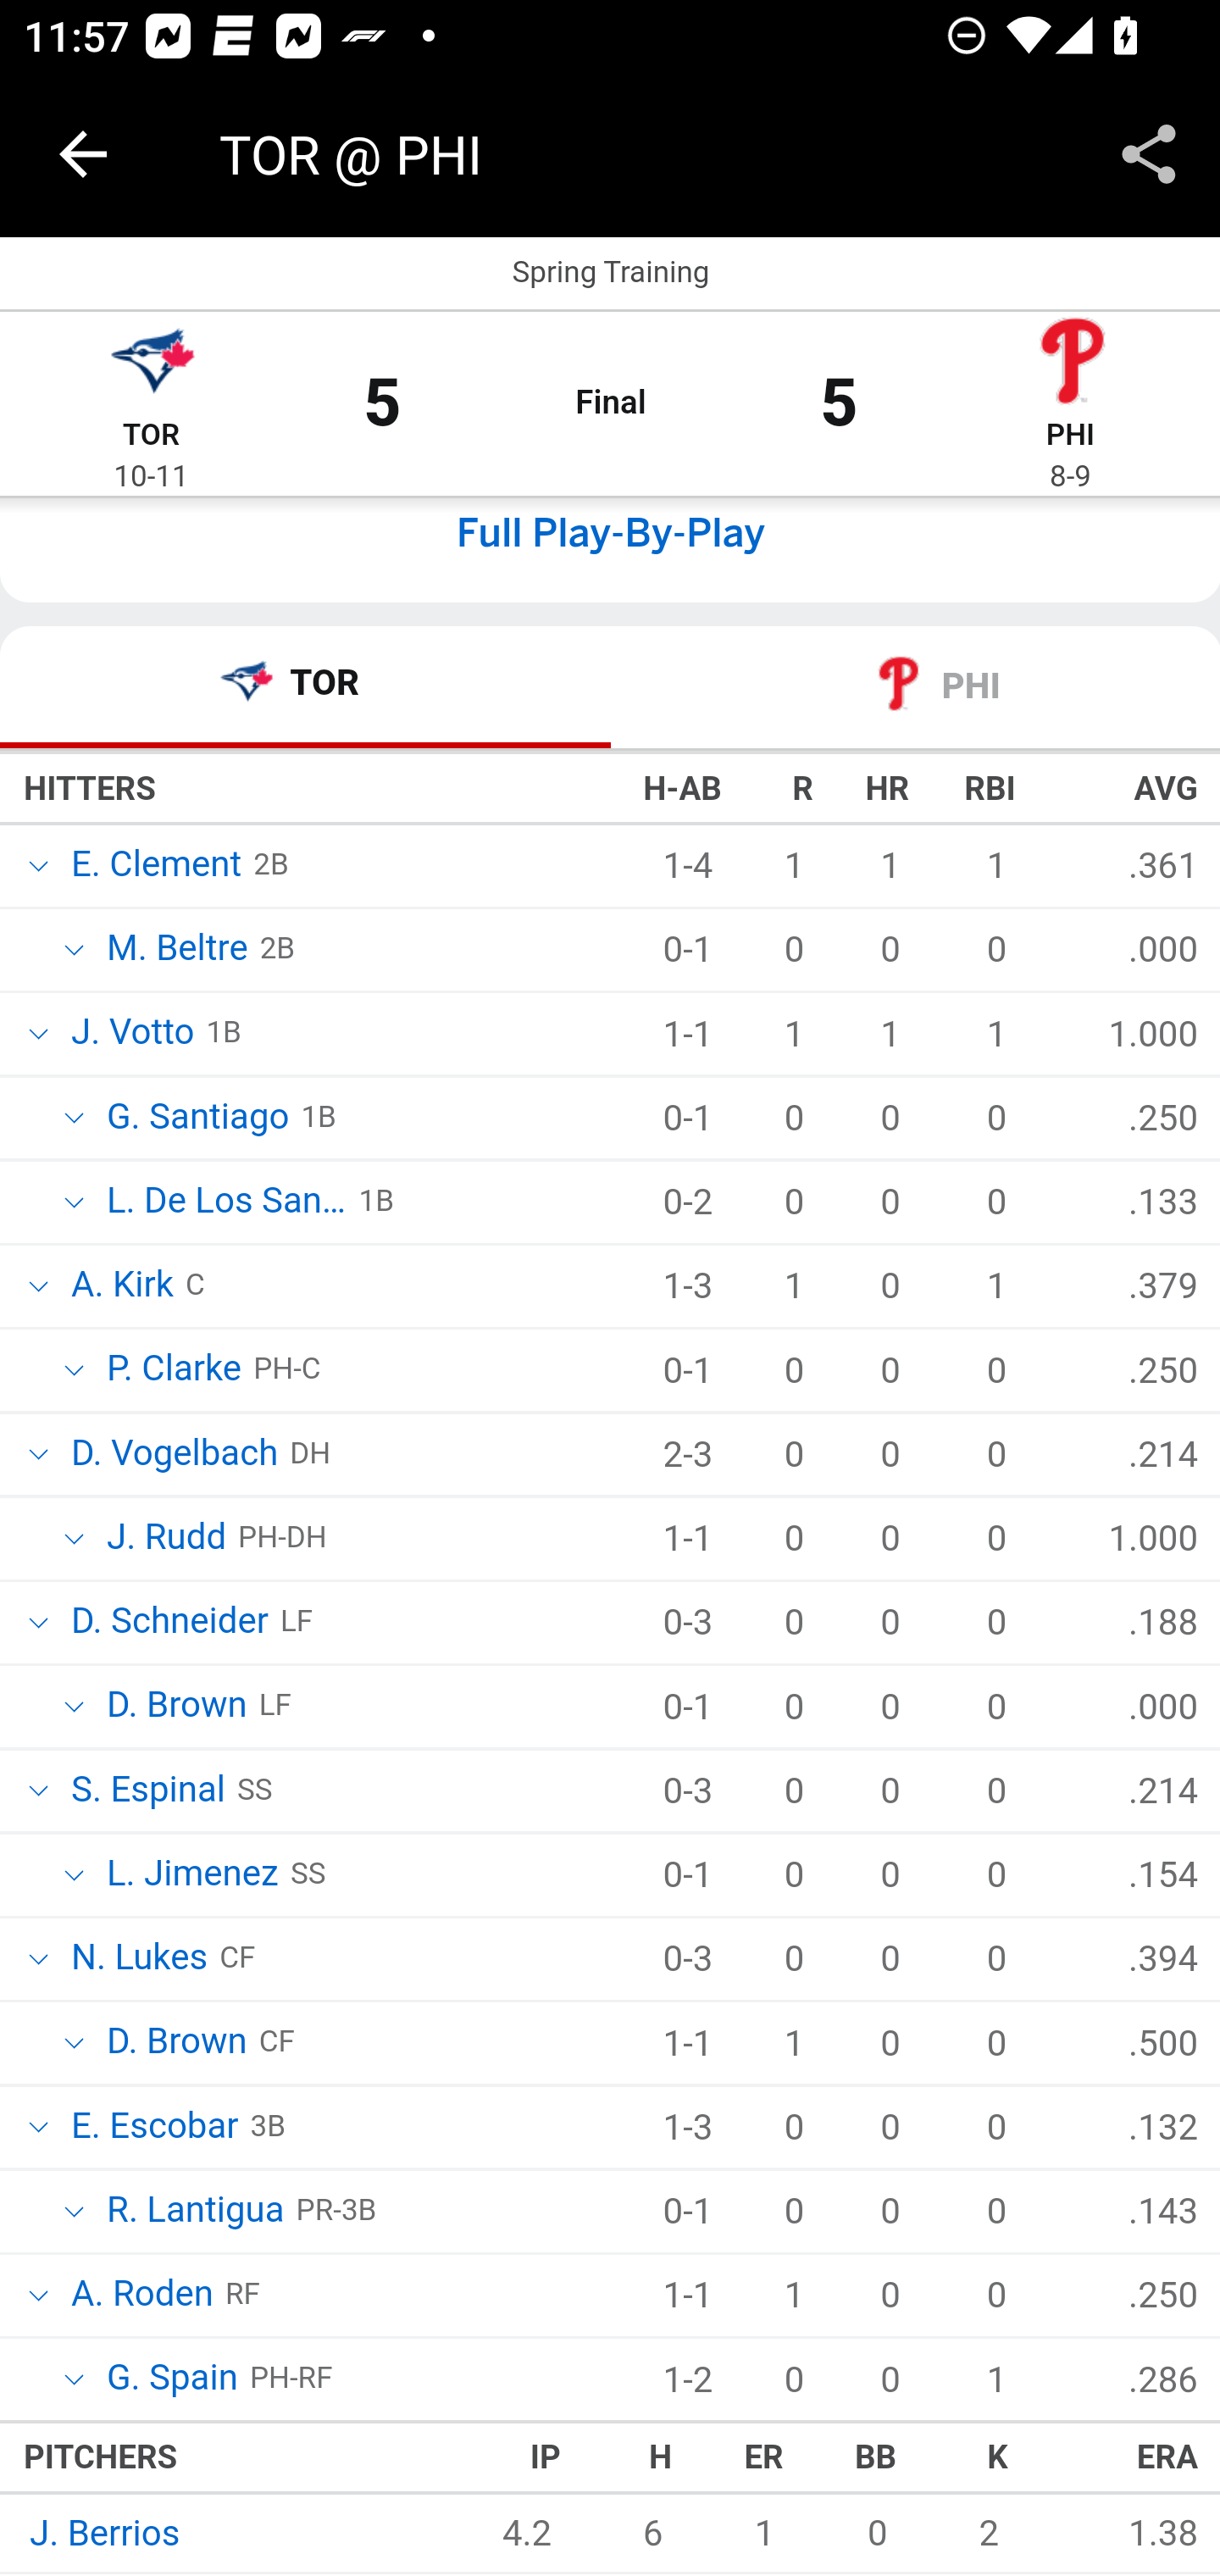 Image resolution: width=1220 pixels, height=2576 pixels. What do you see at coordinates (151, 366) in the screenshot?
I see `Toronto Blue Jays` at bounding box center [151, 366].